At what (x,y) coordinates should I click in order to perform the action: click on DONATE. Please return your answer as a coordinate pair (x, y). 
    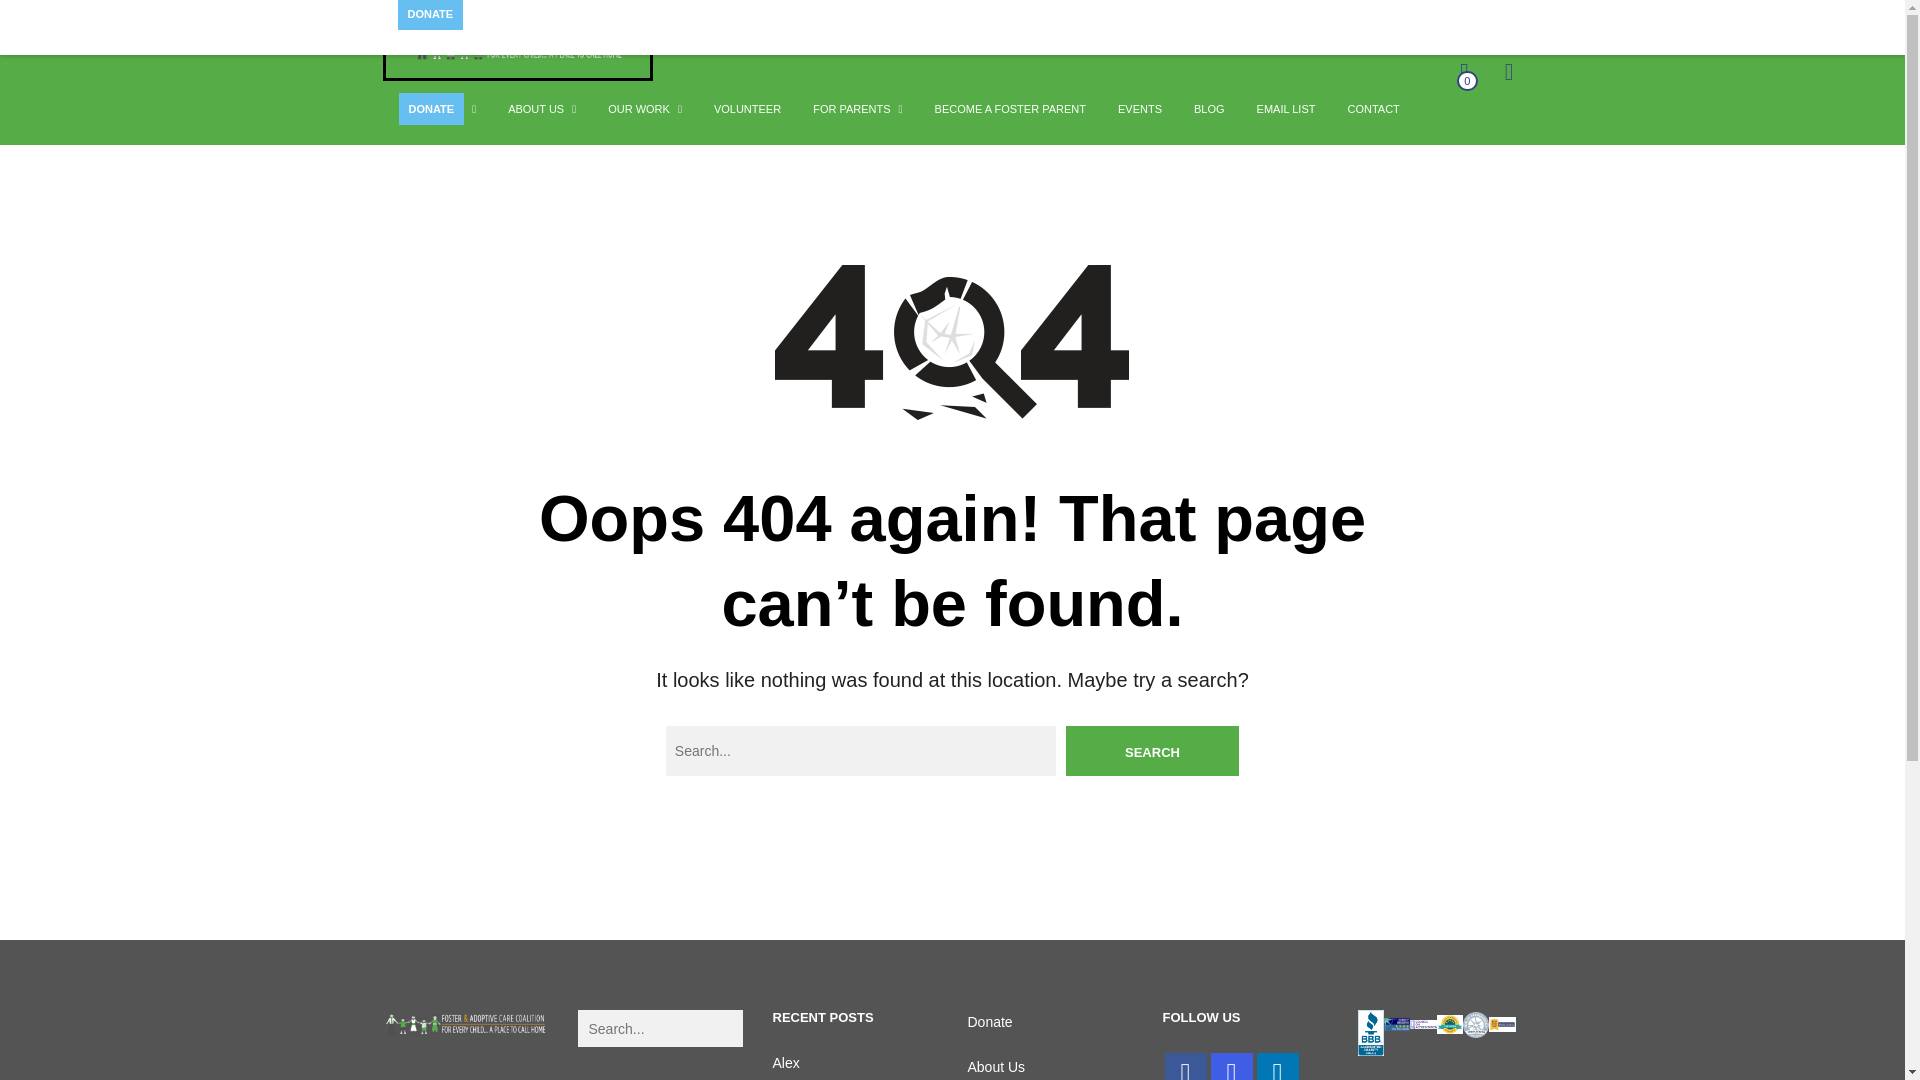
    Looking at the image, I should click on (431, 109).